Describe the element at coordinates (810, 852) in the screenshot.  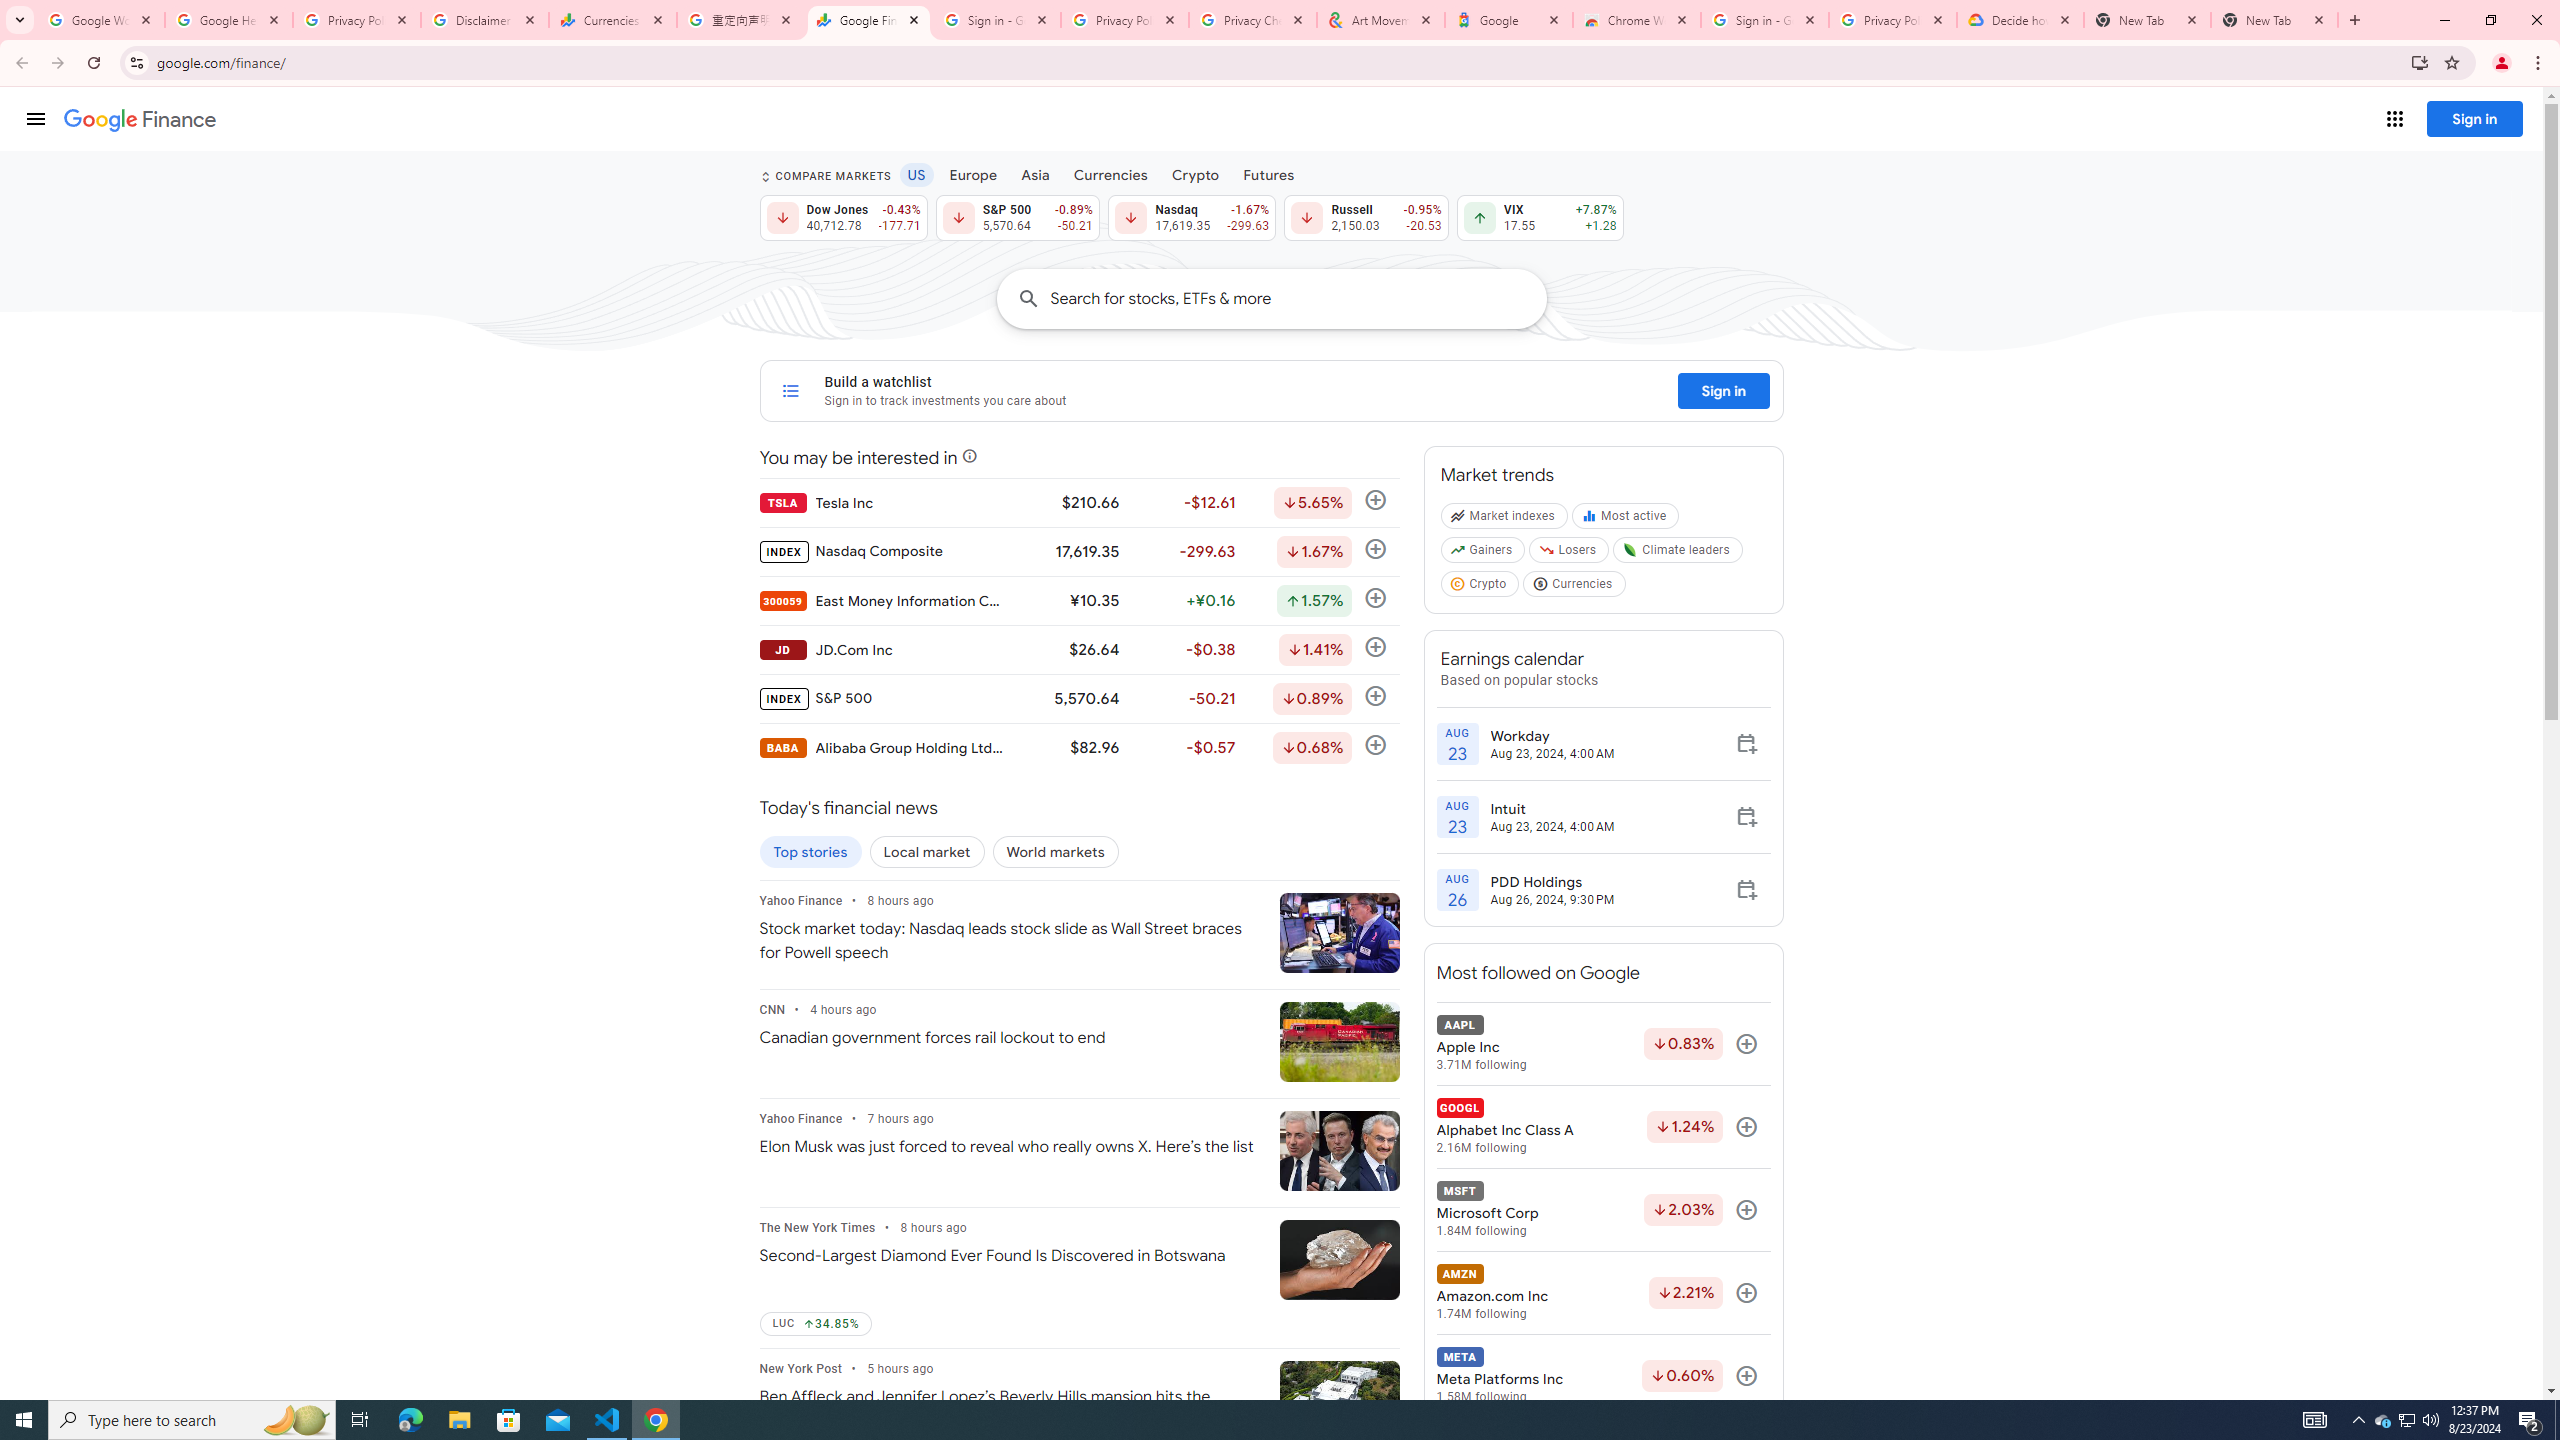
I see `Top stories` at that location.